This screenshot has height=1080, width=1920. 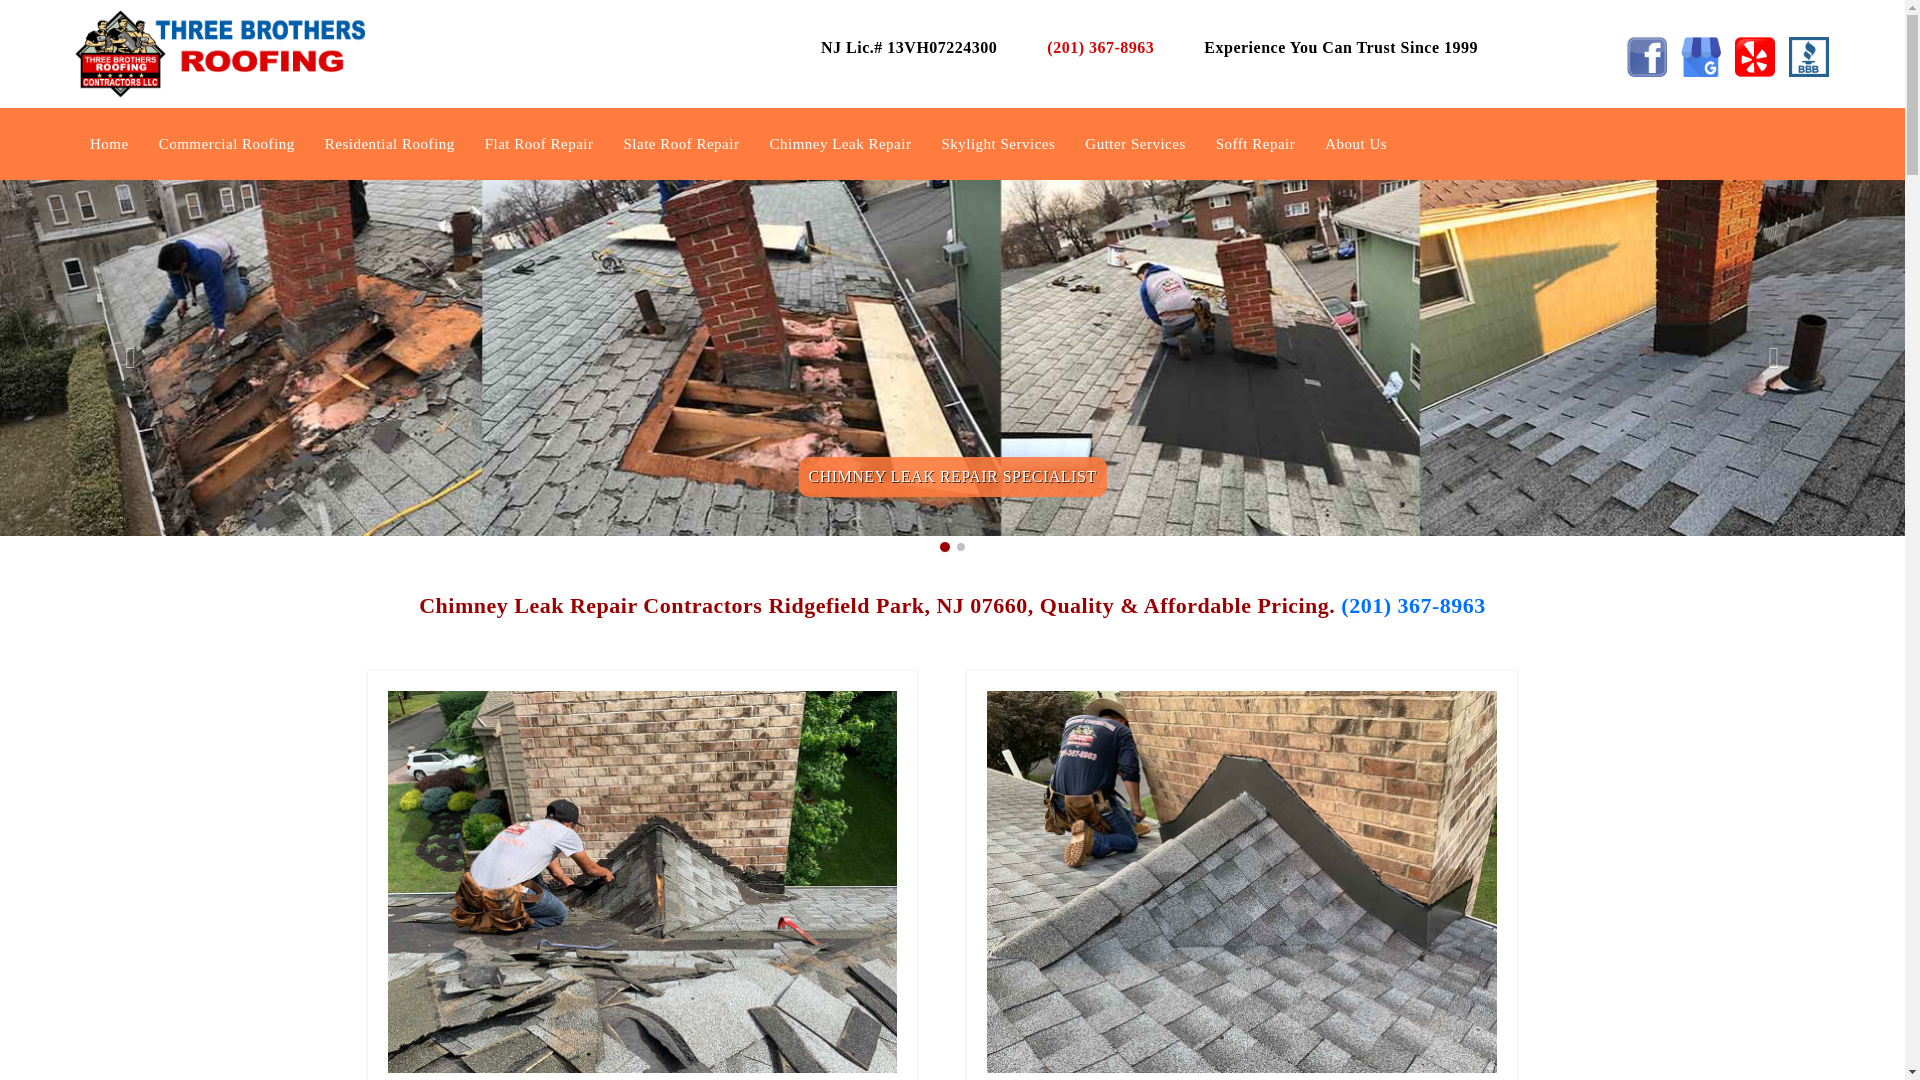 I want to click on Commercial Roofing, so click(x=227, y=144).